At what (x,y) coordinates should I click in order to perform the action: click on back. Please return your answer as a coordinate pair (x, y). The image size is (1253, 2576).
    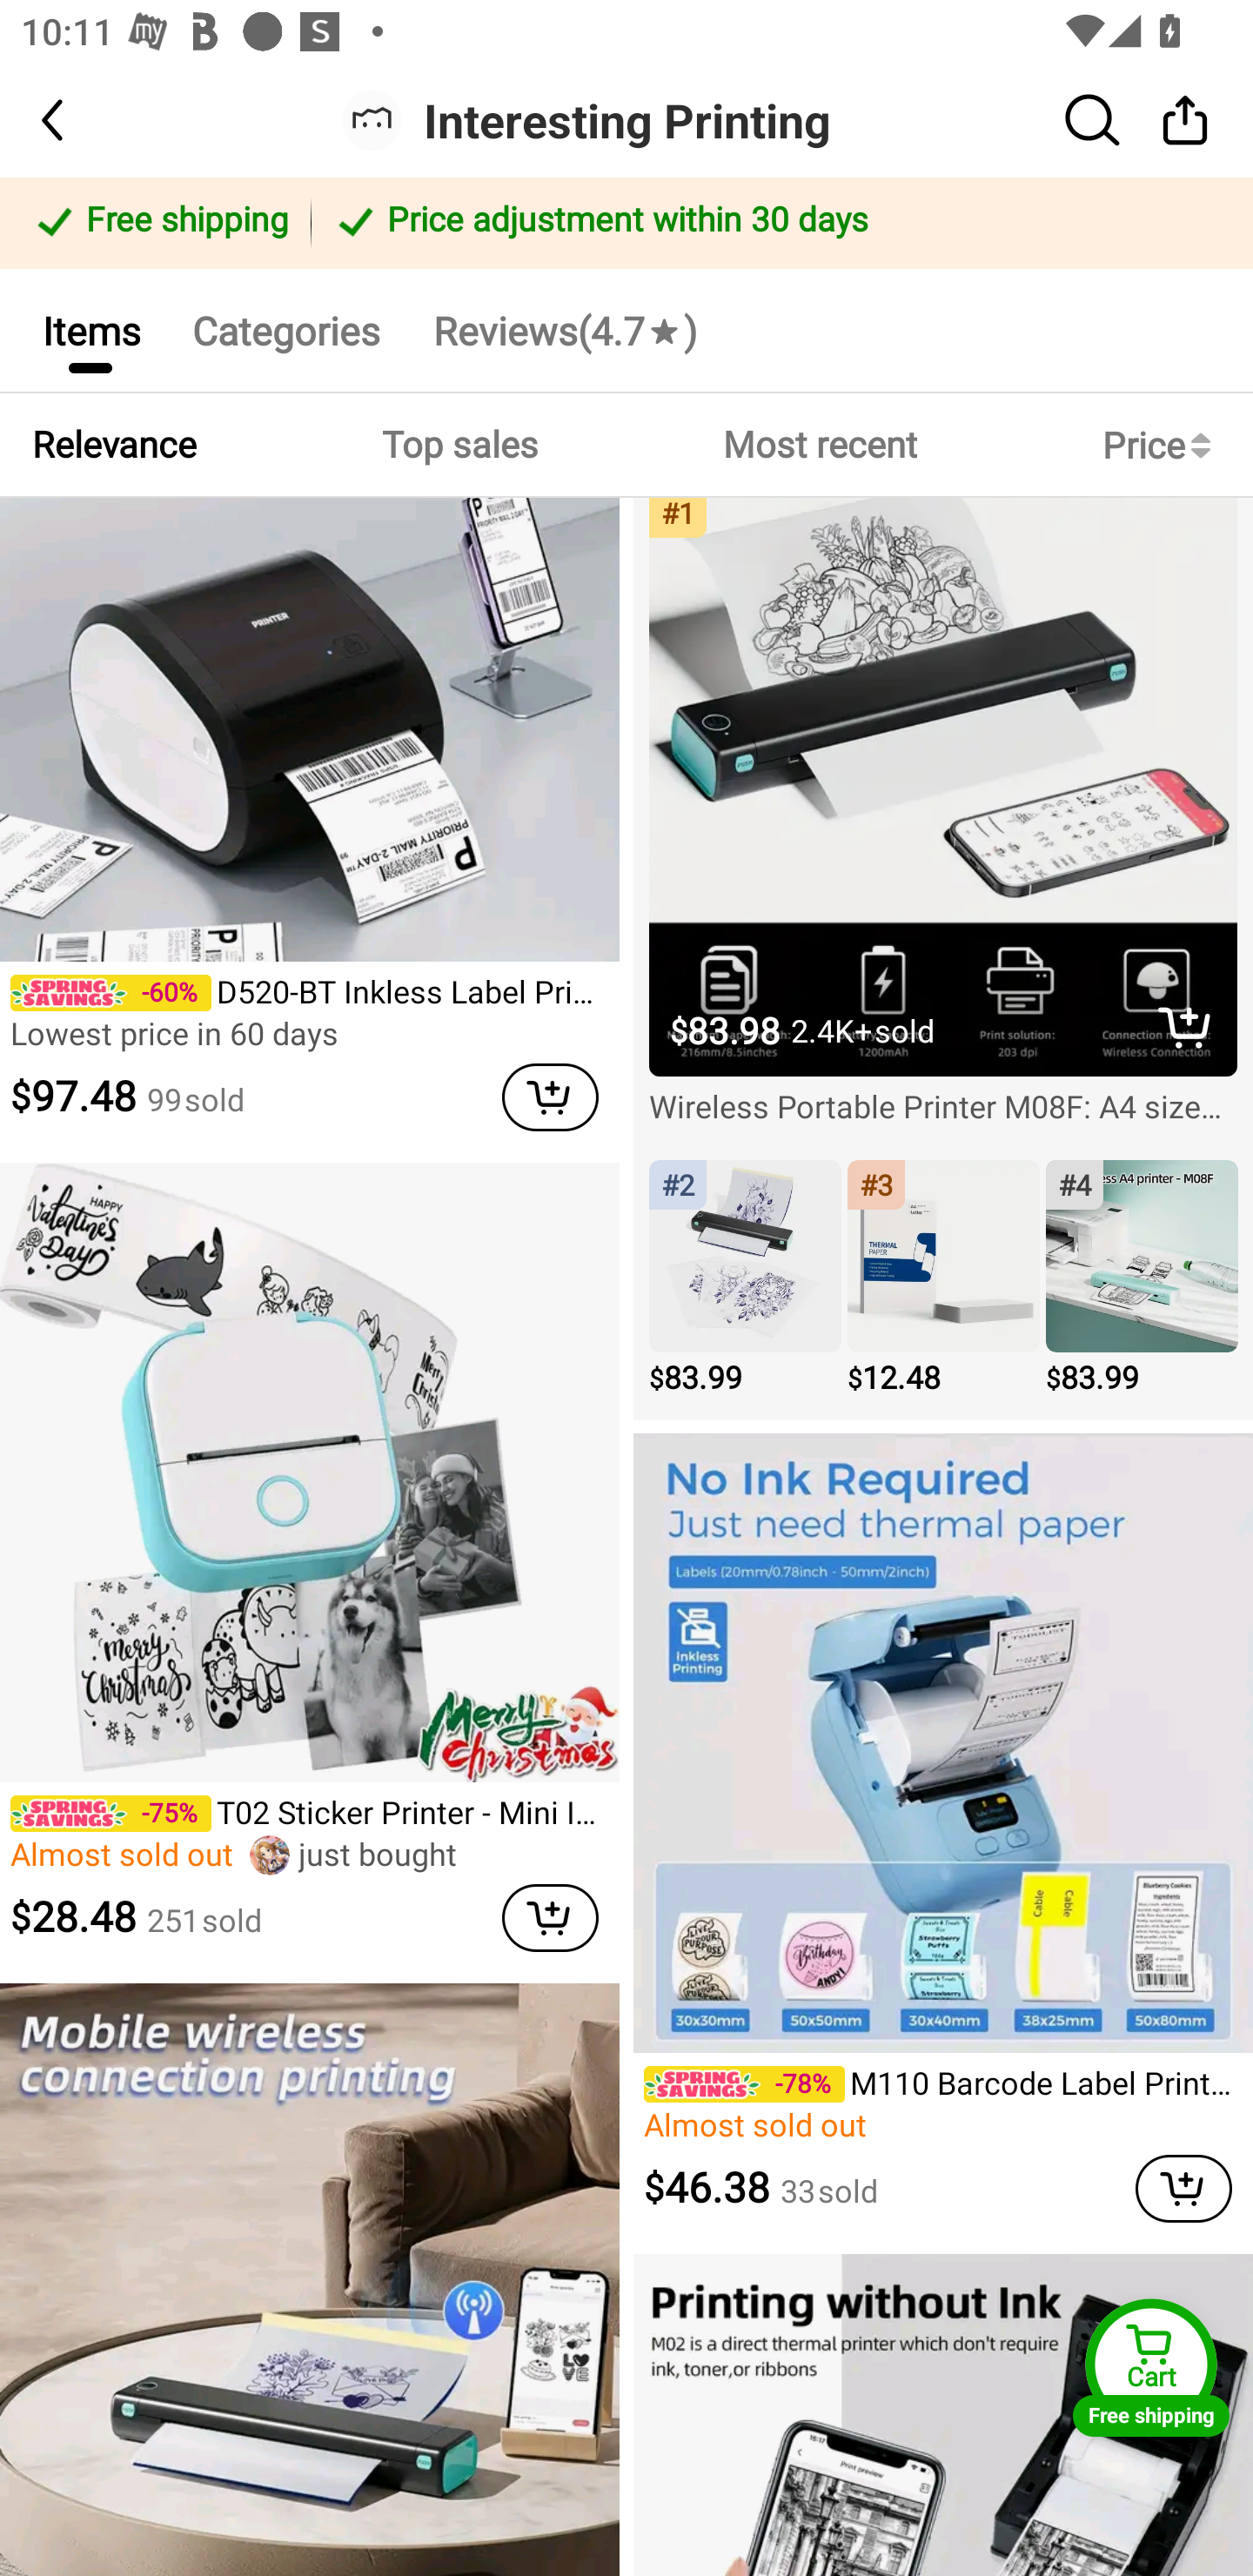
    Looking at the image, I should click on (78, 120).